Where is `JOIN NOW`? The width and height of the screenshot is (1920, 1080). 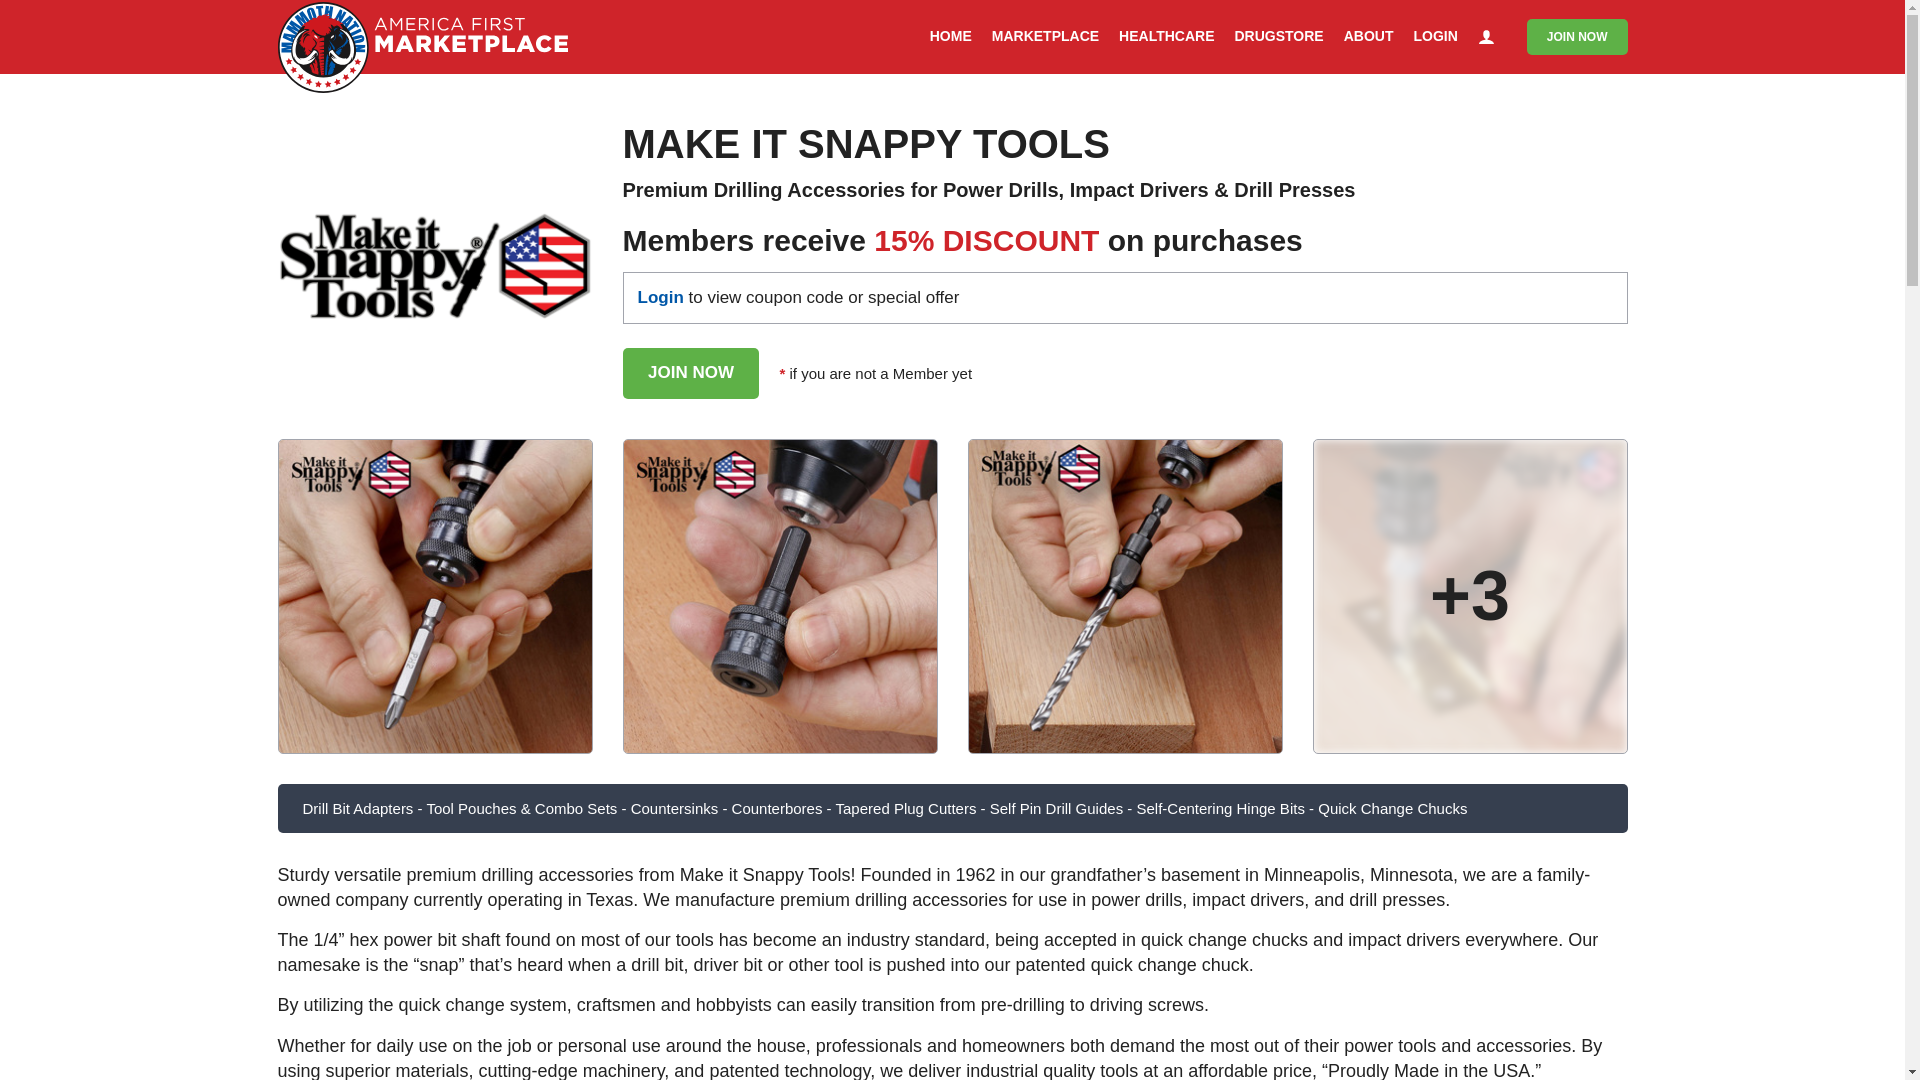 JOIN NOW is located at coordinates (690, 372).